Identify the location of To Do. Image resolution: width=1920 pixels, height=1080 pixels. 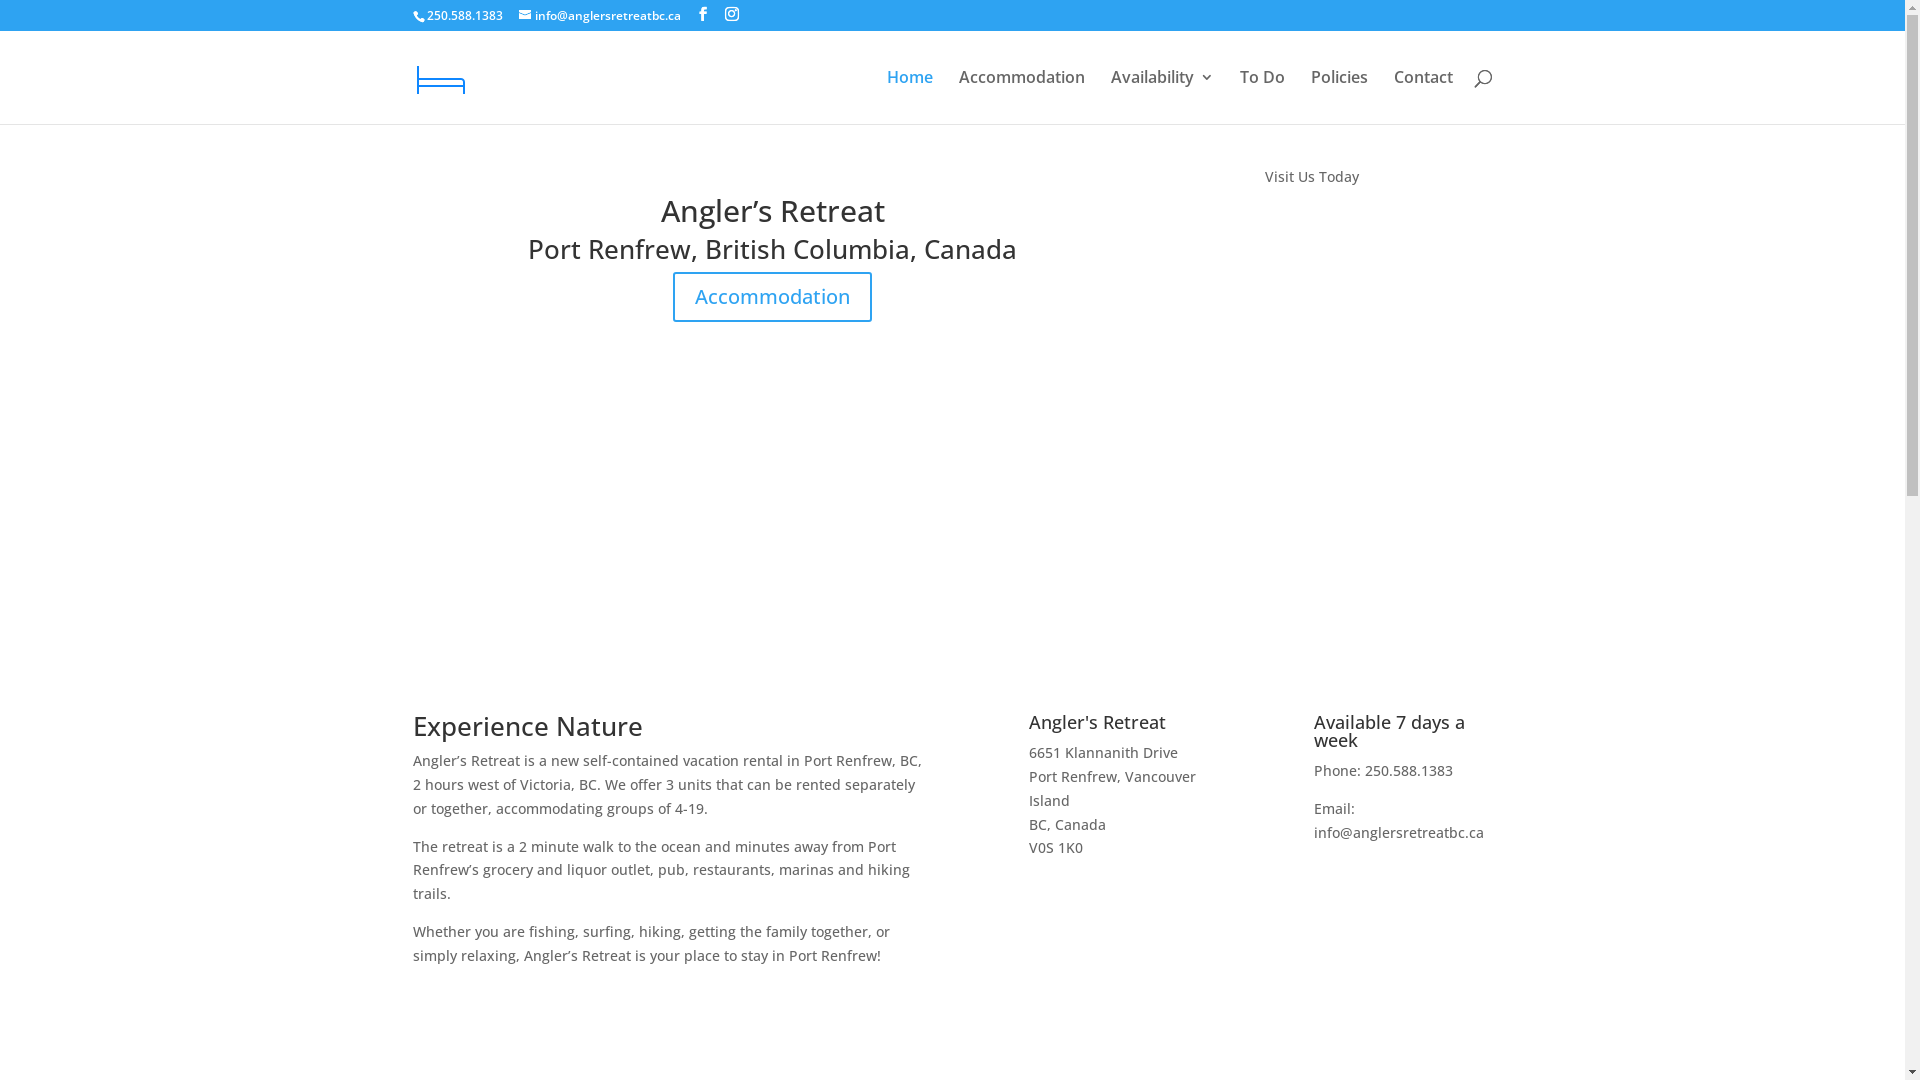
(1262, 97).